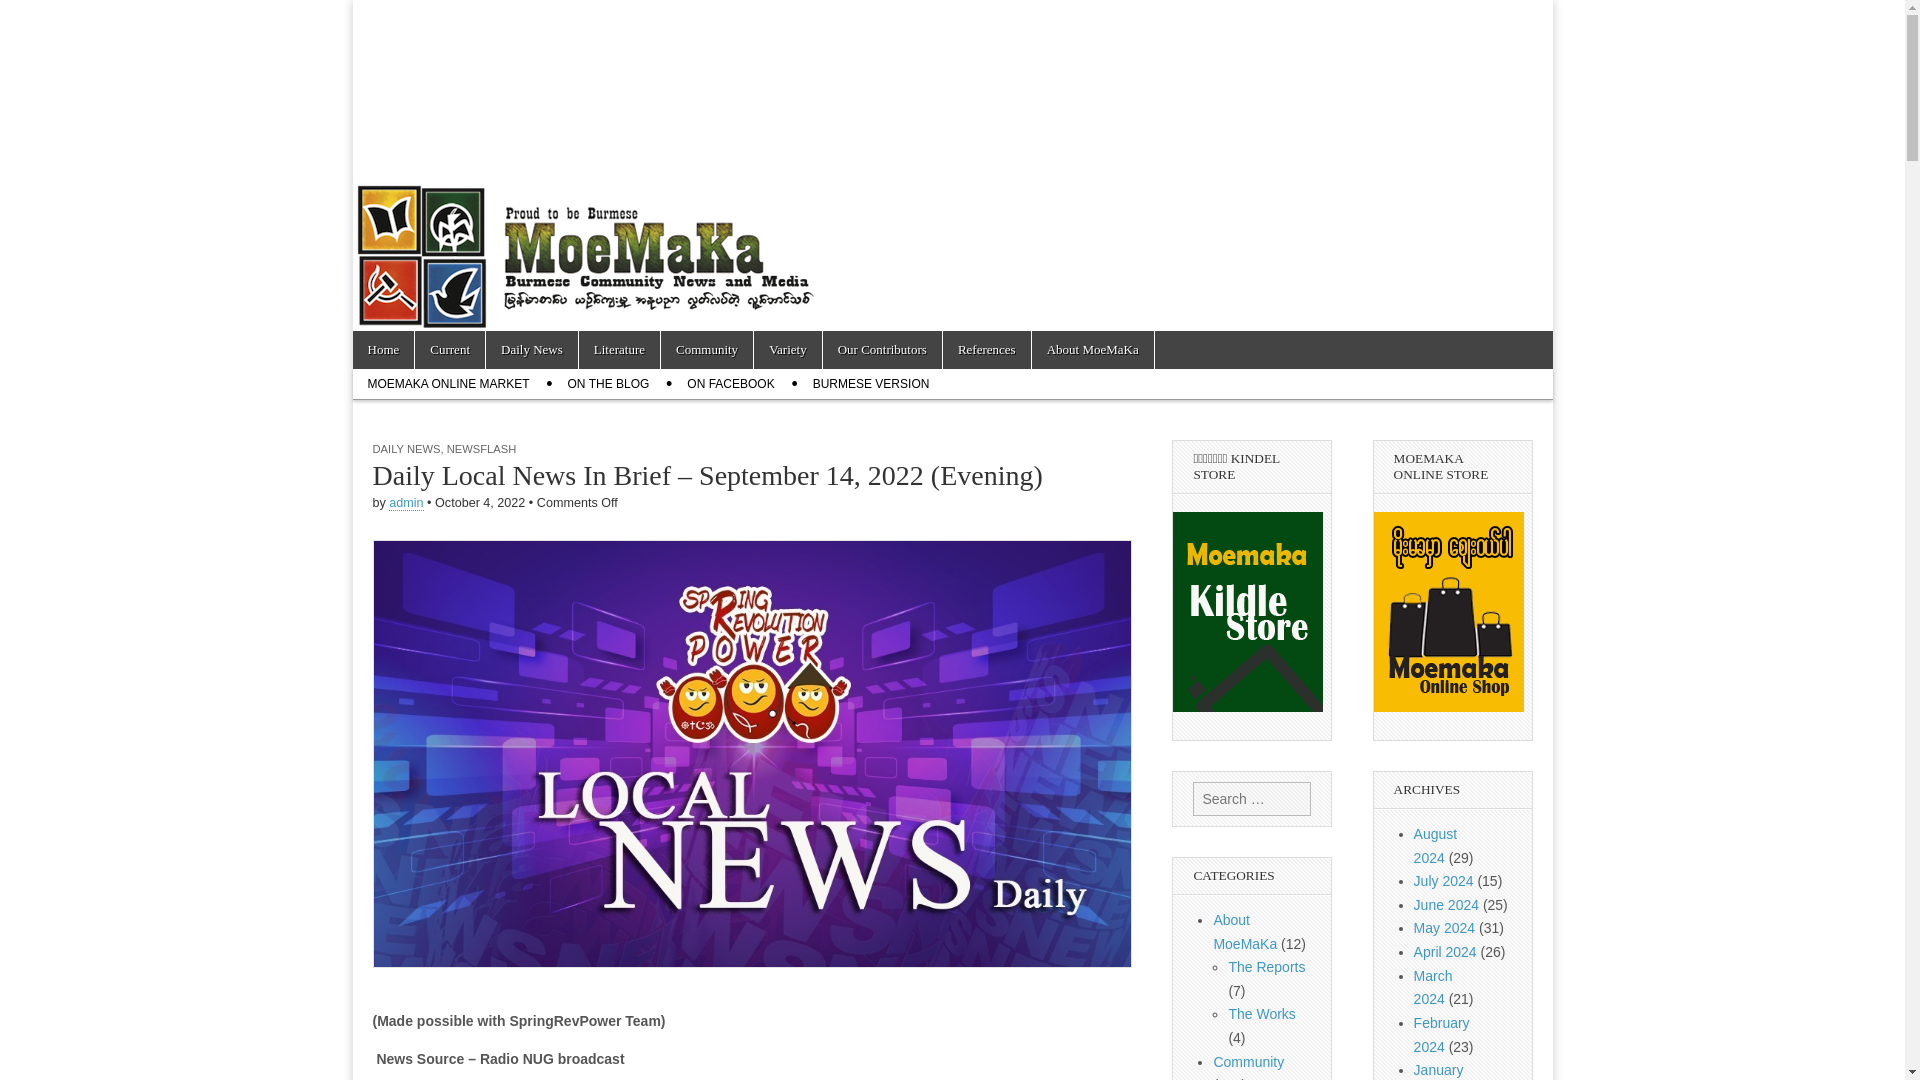  What do you see at coordinates (450, 350) in the screenshot?
I see `Current` at bounding box center [450, 350].